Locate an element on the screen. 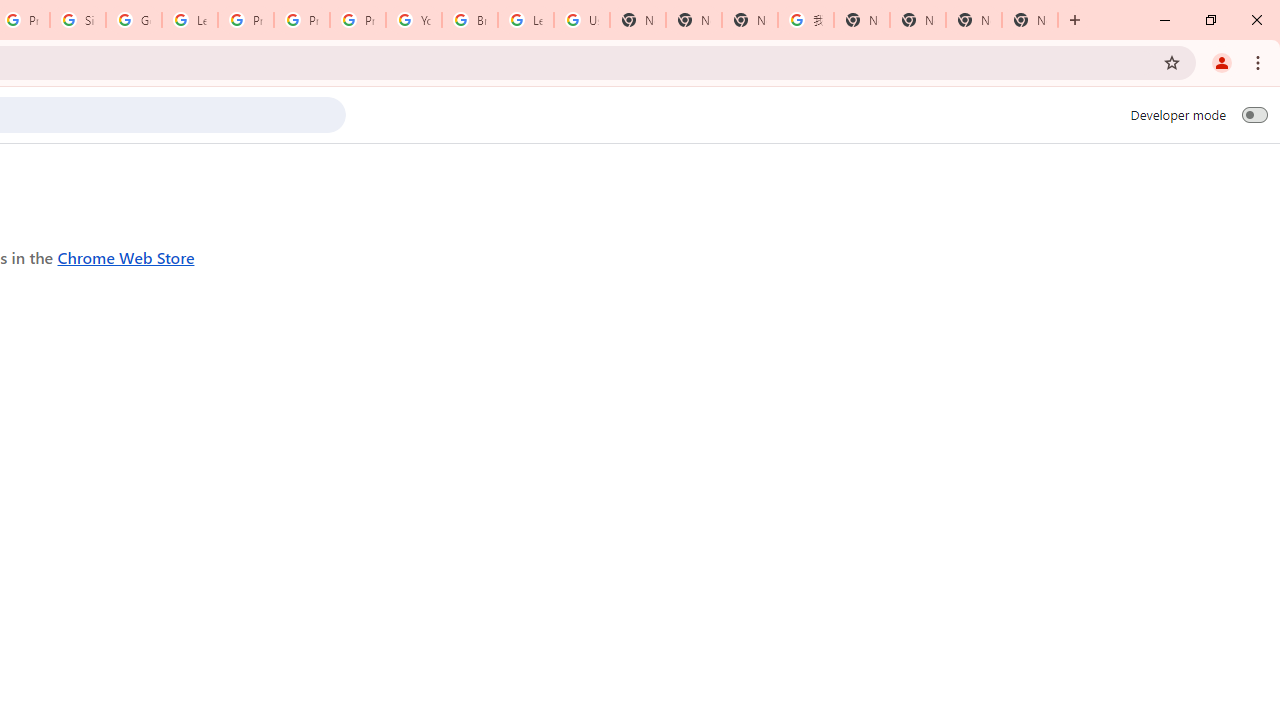  Developer mode is located at coordinates (1254, 114).